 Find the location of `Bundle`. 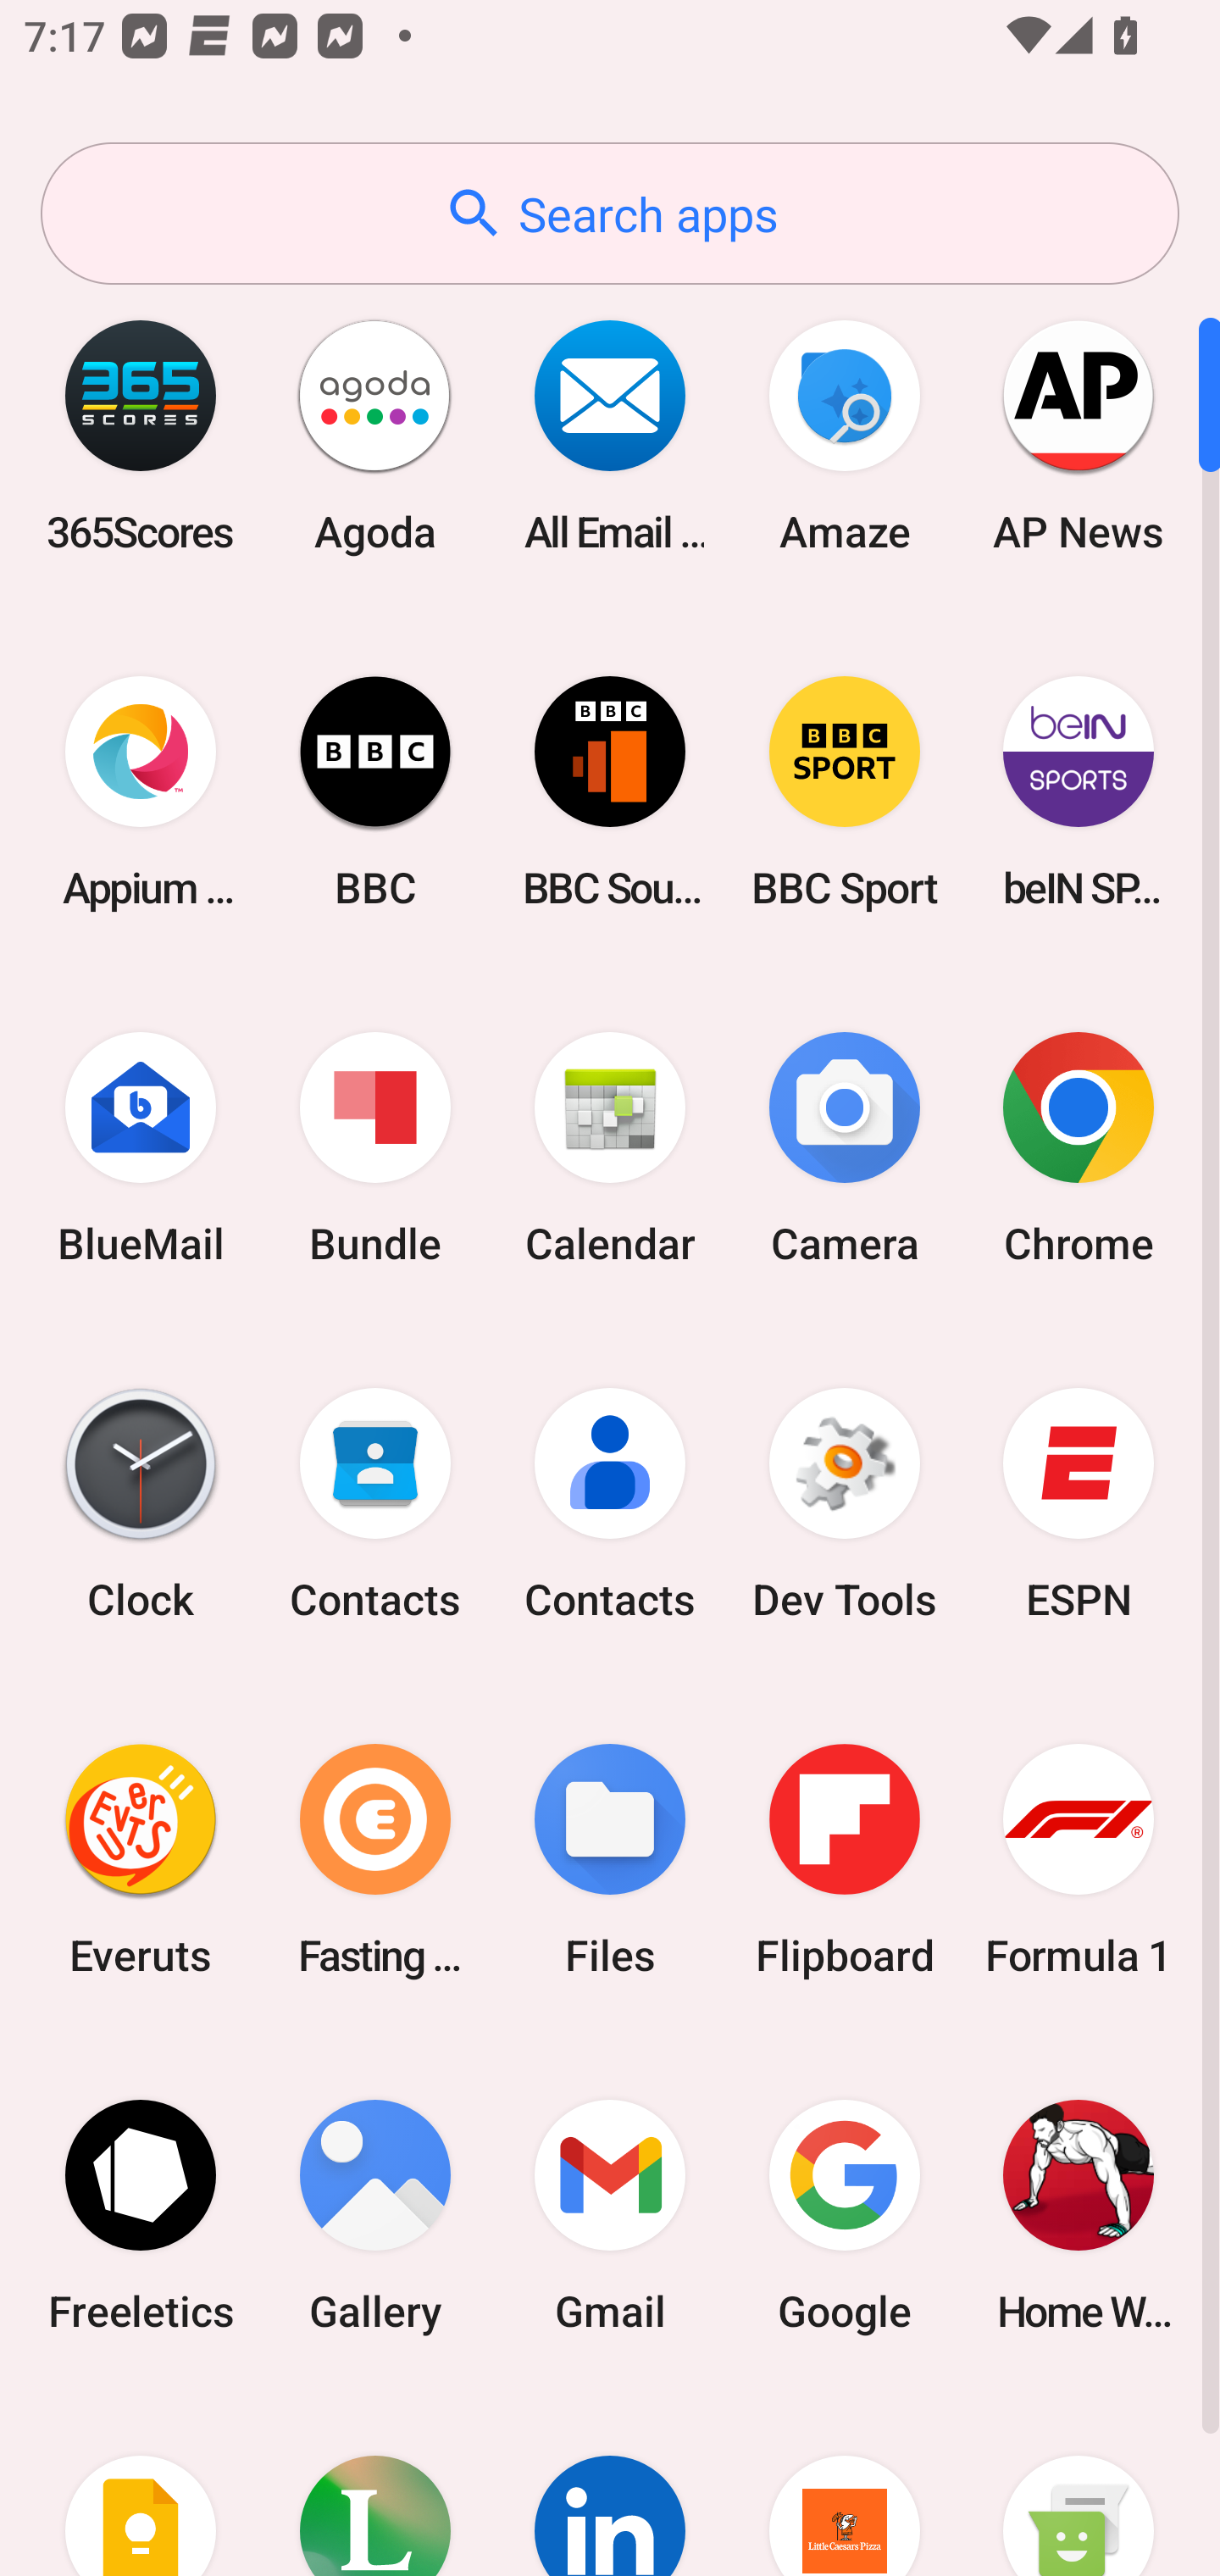

Bundle is located at coordinates (375, 1149).